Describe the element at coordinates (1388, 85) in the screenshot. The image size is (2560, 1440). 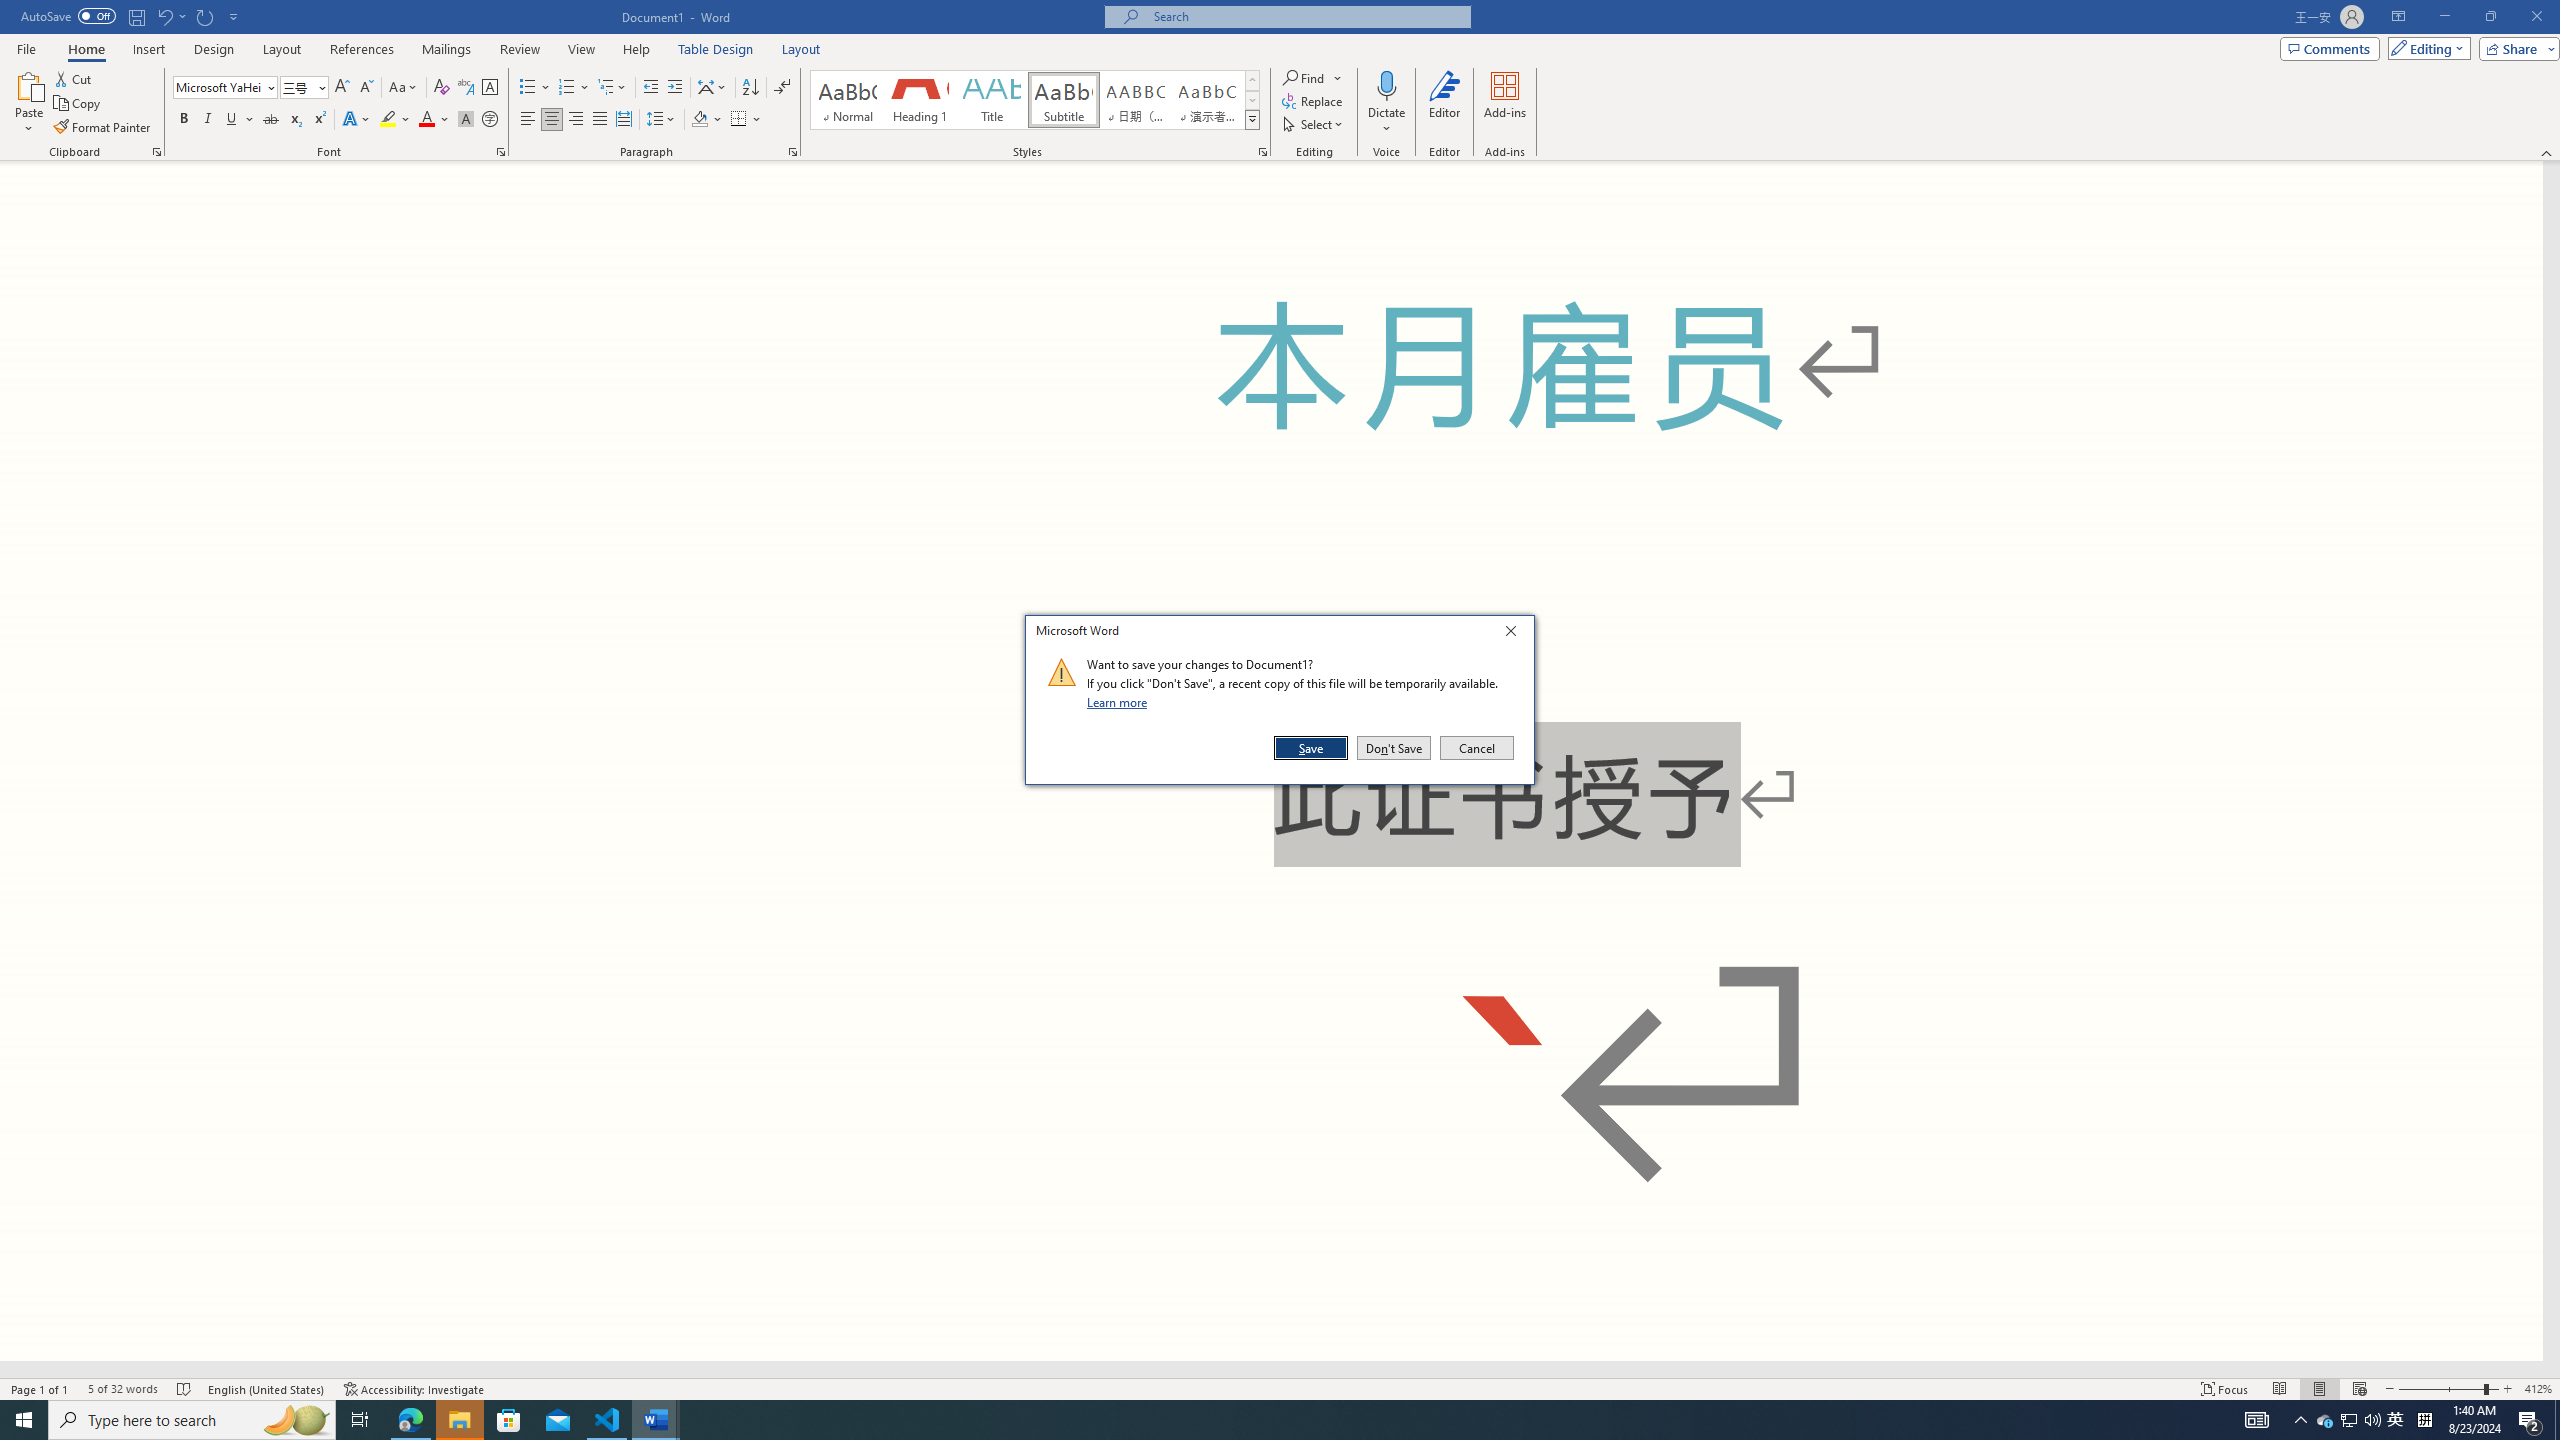
I see `Dictate` at that location.